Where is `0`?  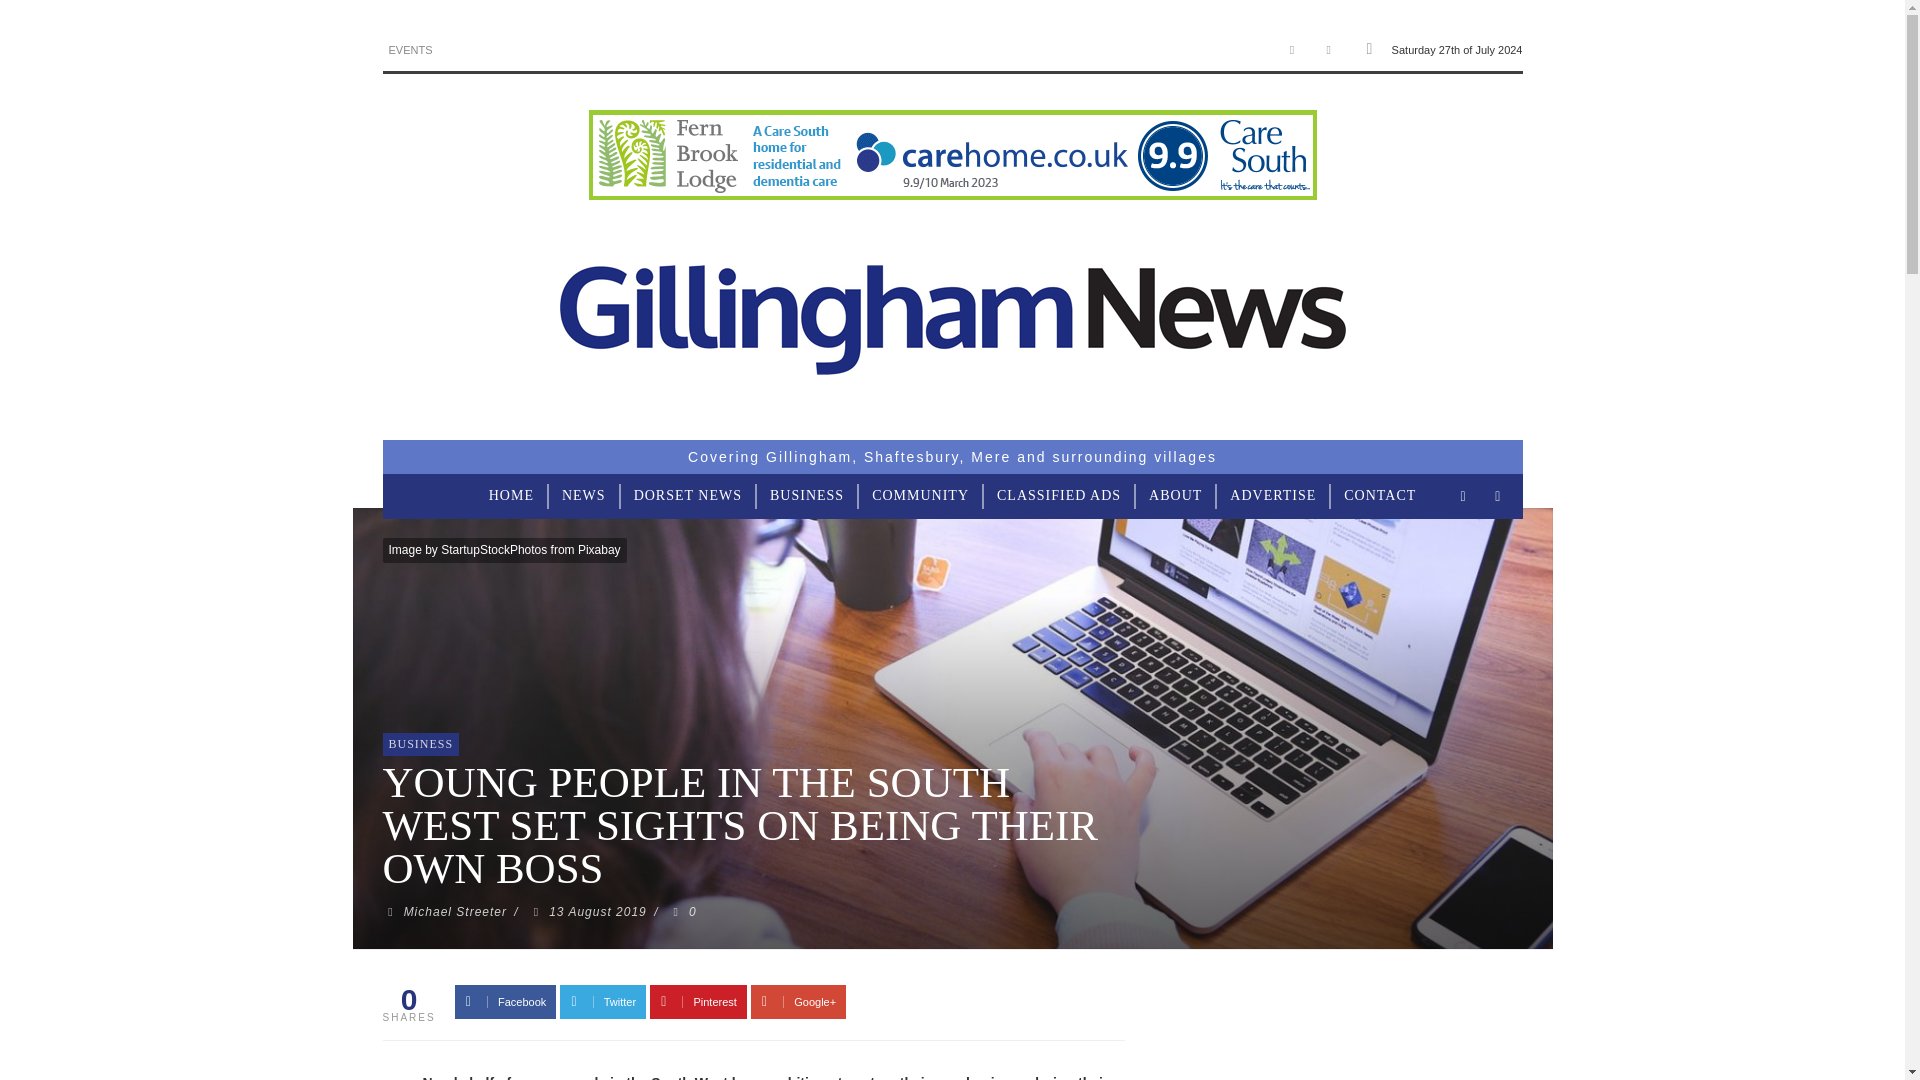
0 is located at coordinates (682, 912).